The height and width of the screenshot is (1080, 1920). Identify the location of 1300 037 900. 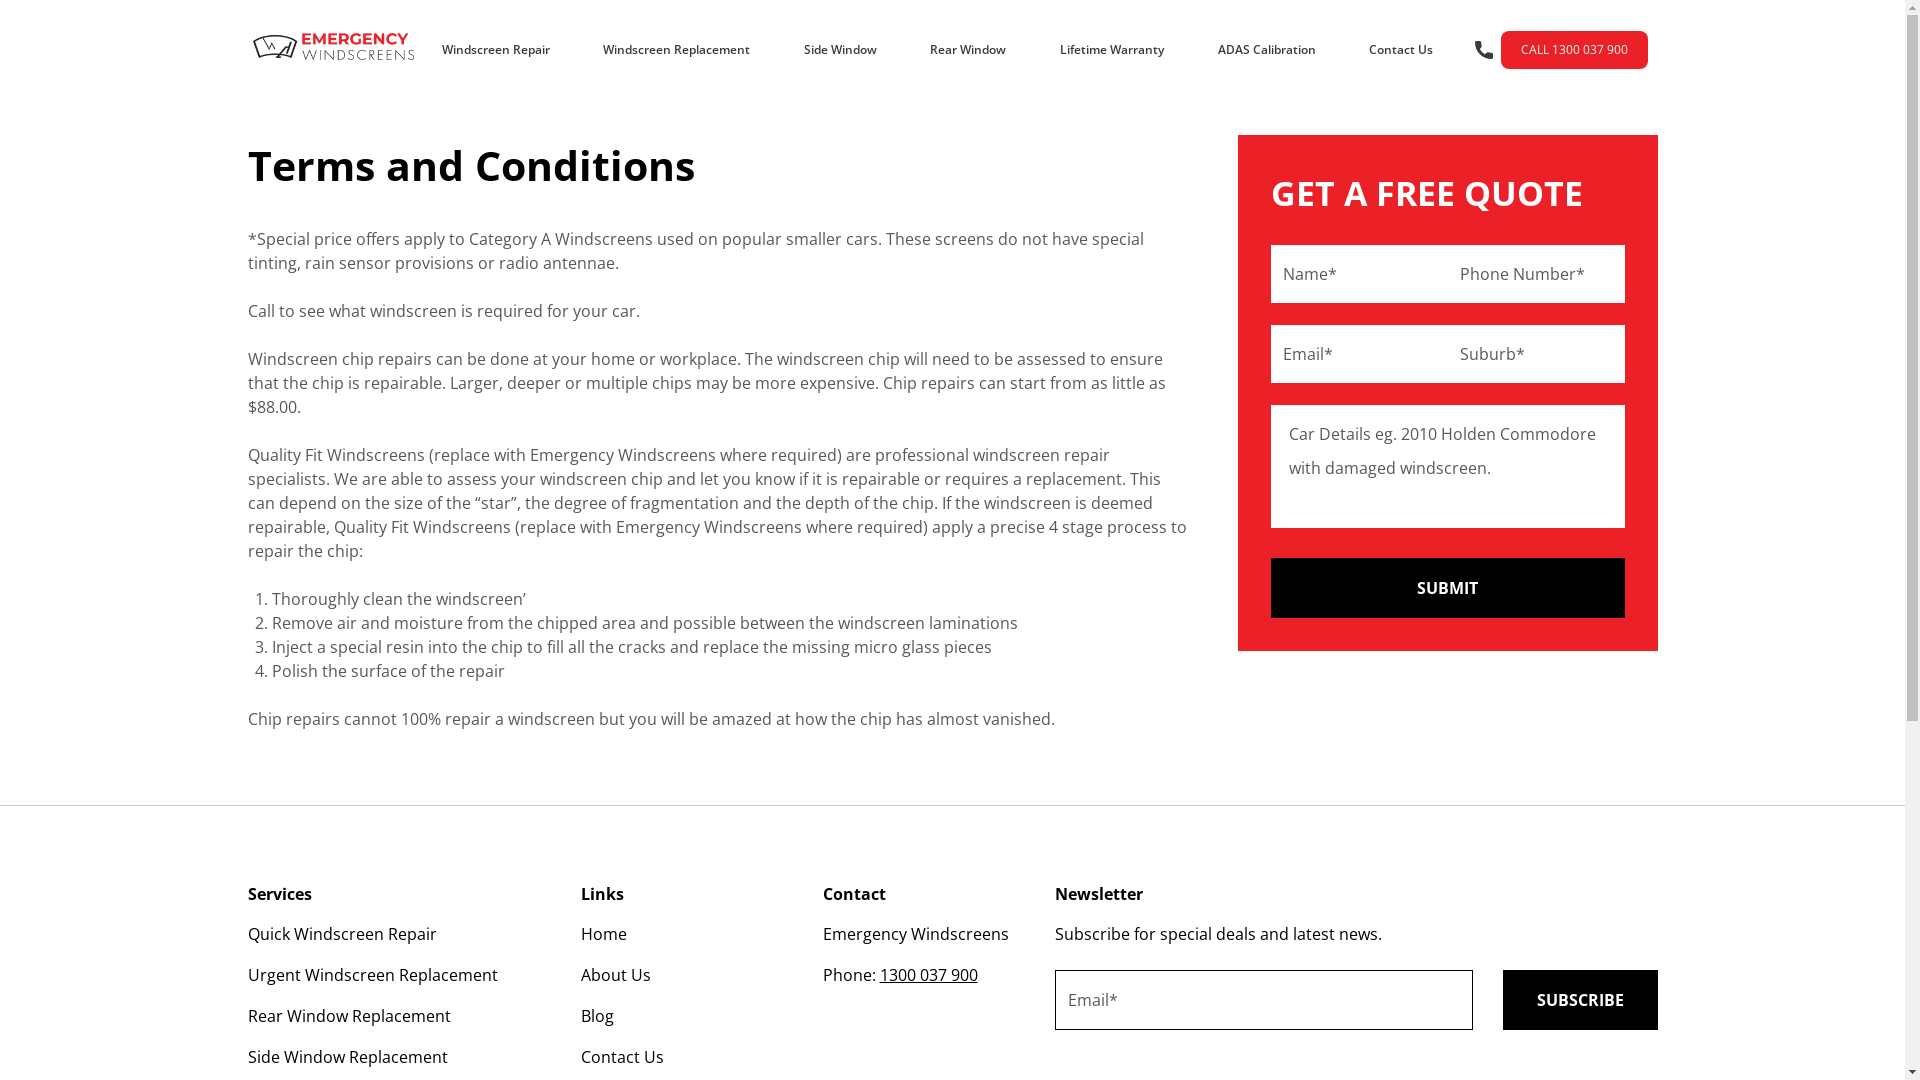
(929, 976).